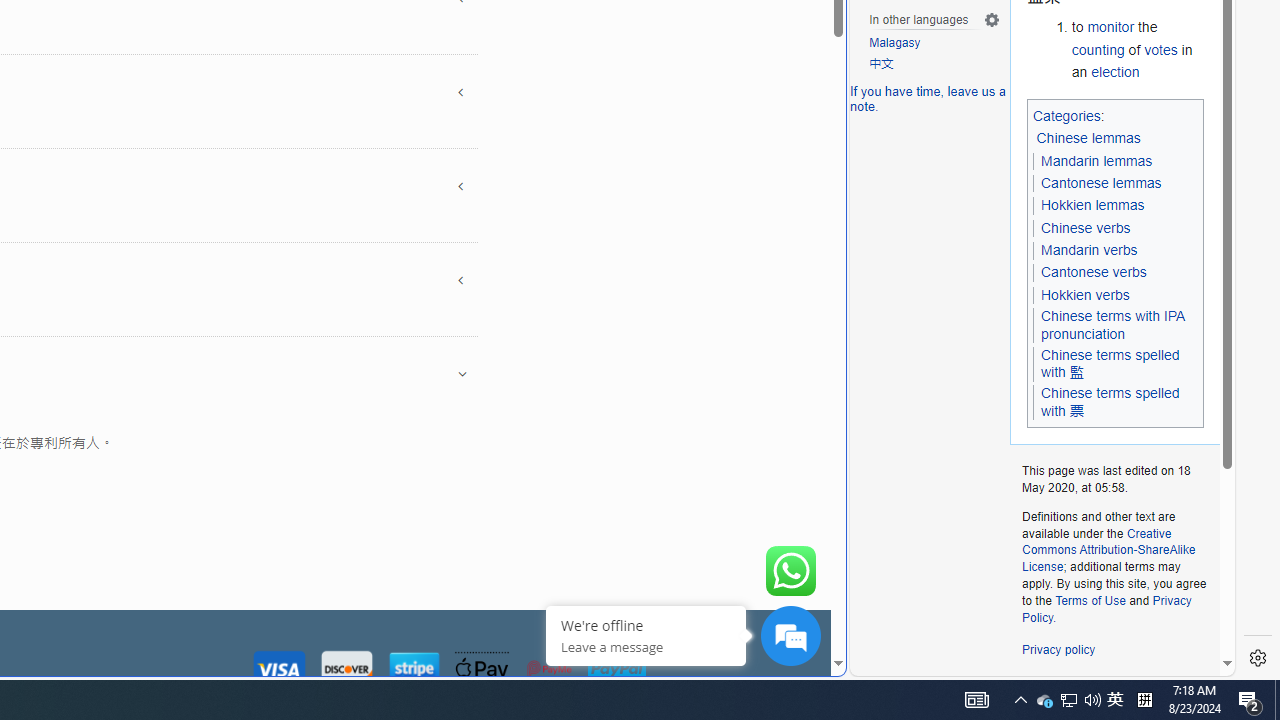 The height and width of the screenshot is (720, 1280). Describe the element at coordinates (1108, 550) in the screenshot. I see `Creative Commons Attribution-ShareAlike License` at that location.